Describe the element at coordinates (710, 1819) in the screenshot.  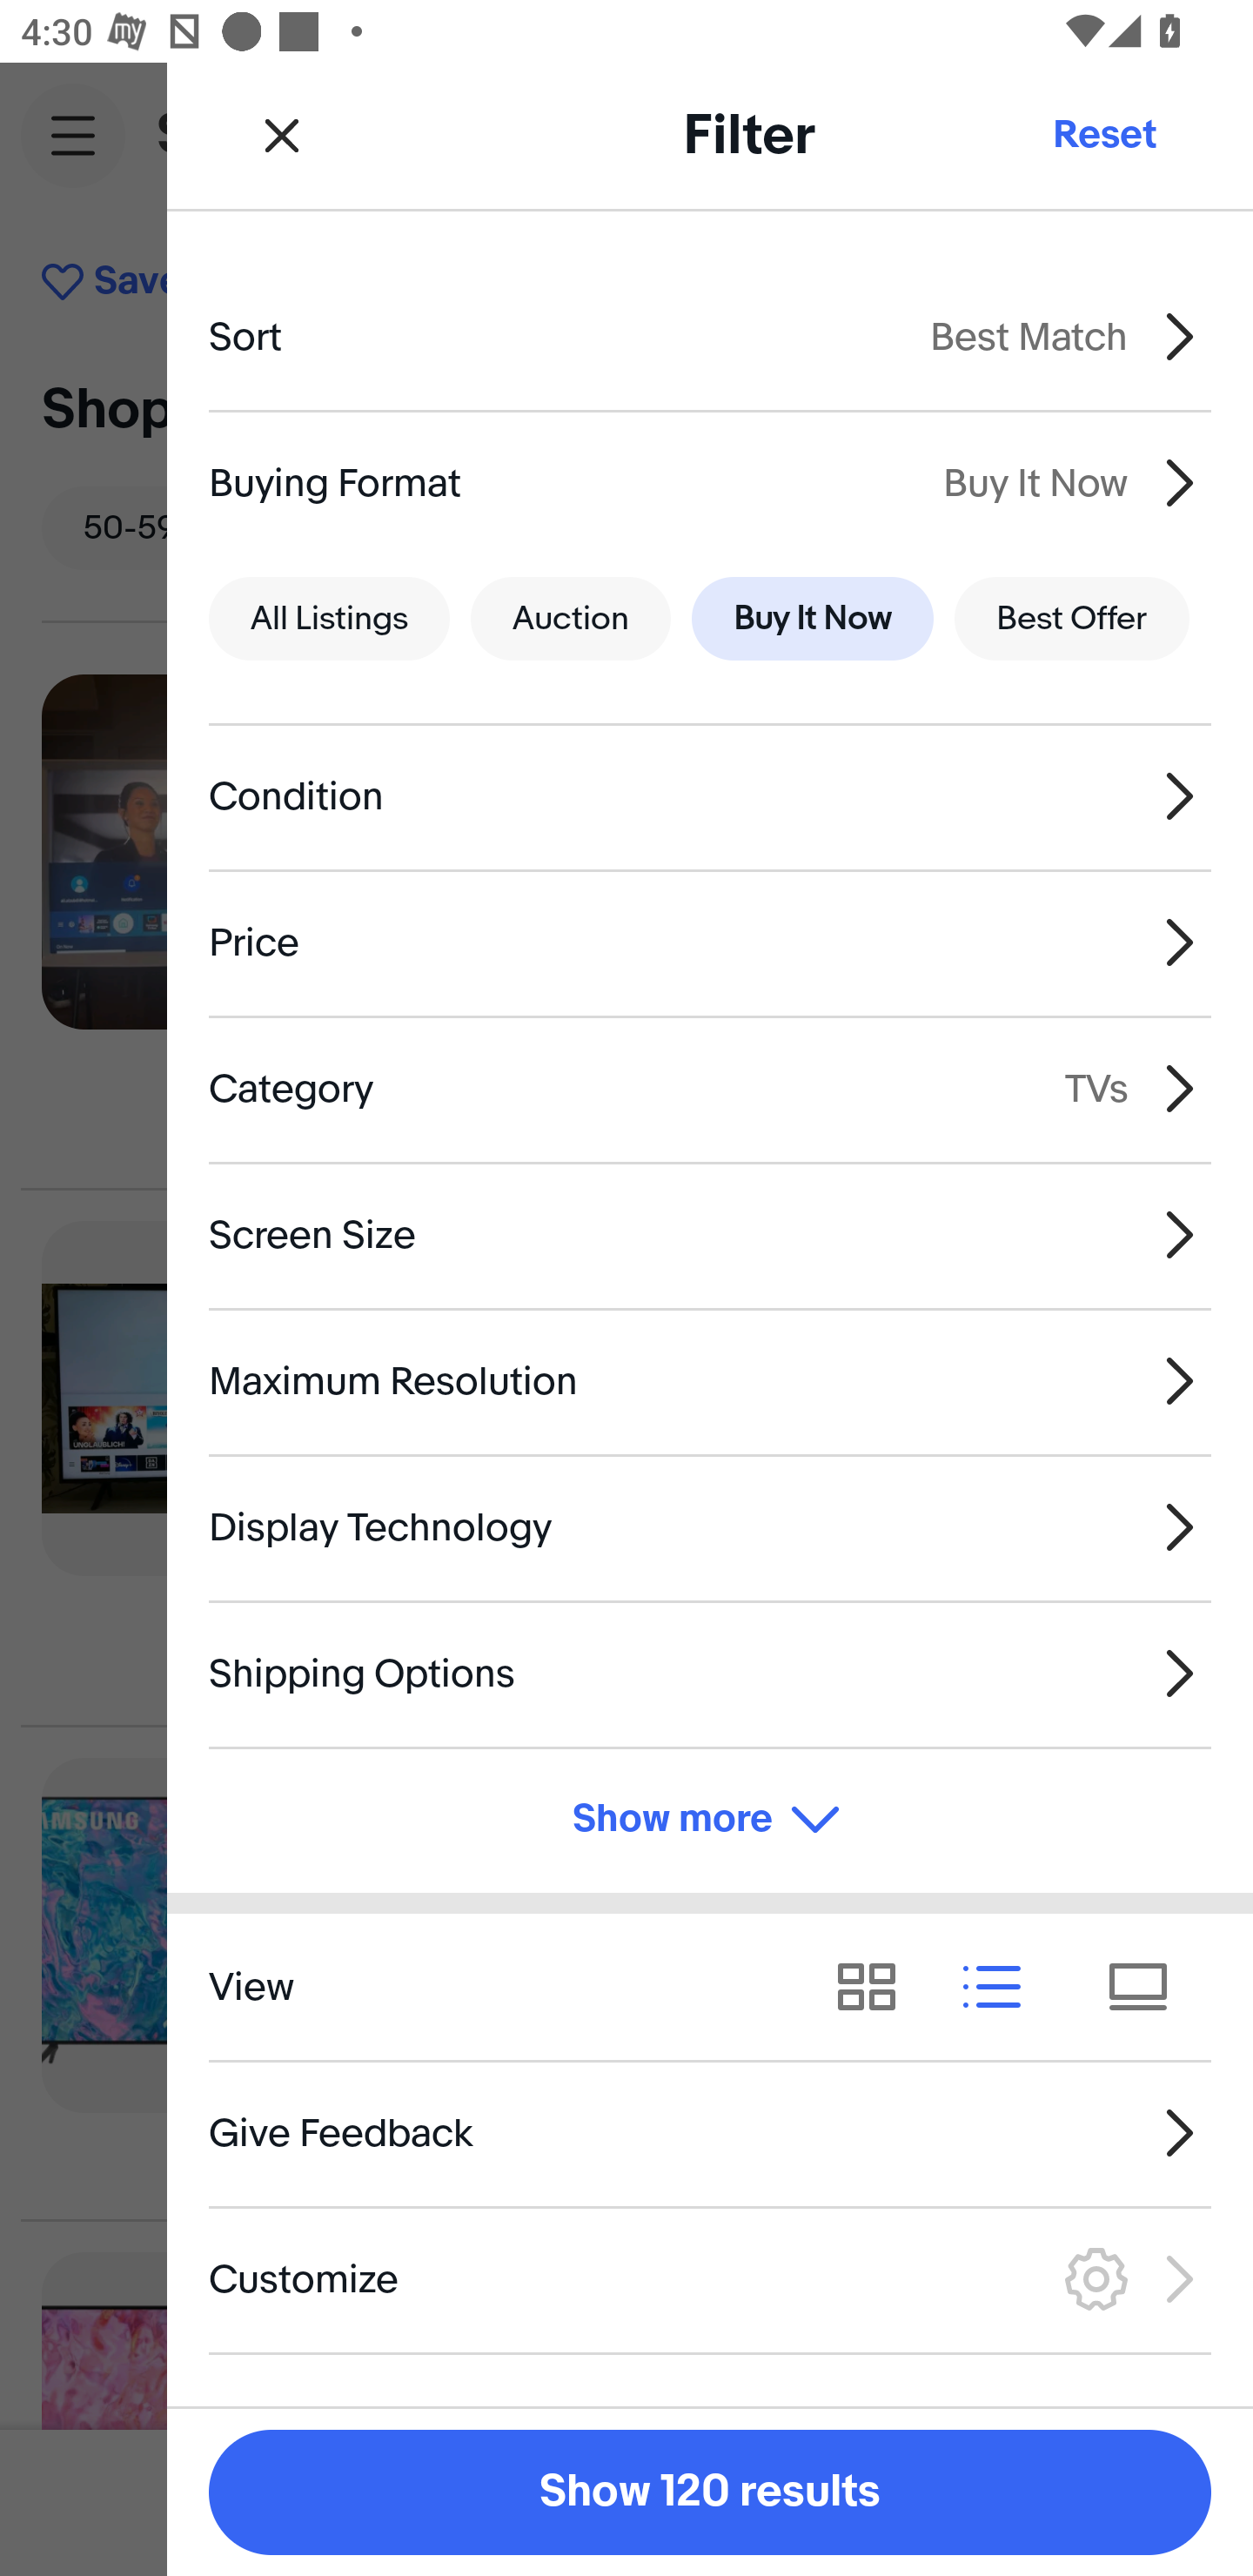
I see `Show more` at that location.